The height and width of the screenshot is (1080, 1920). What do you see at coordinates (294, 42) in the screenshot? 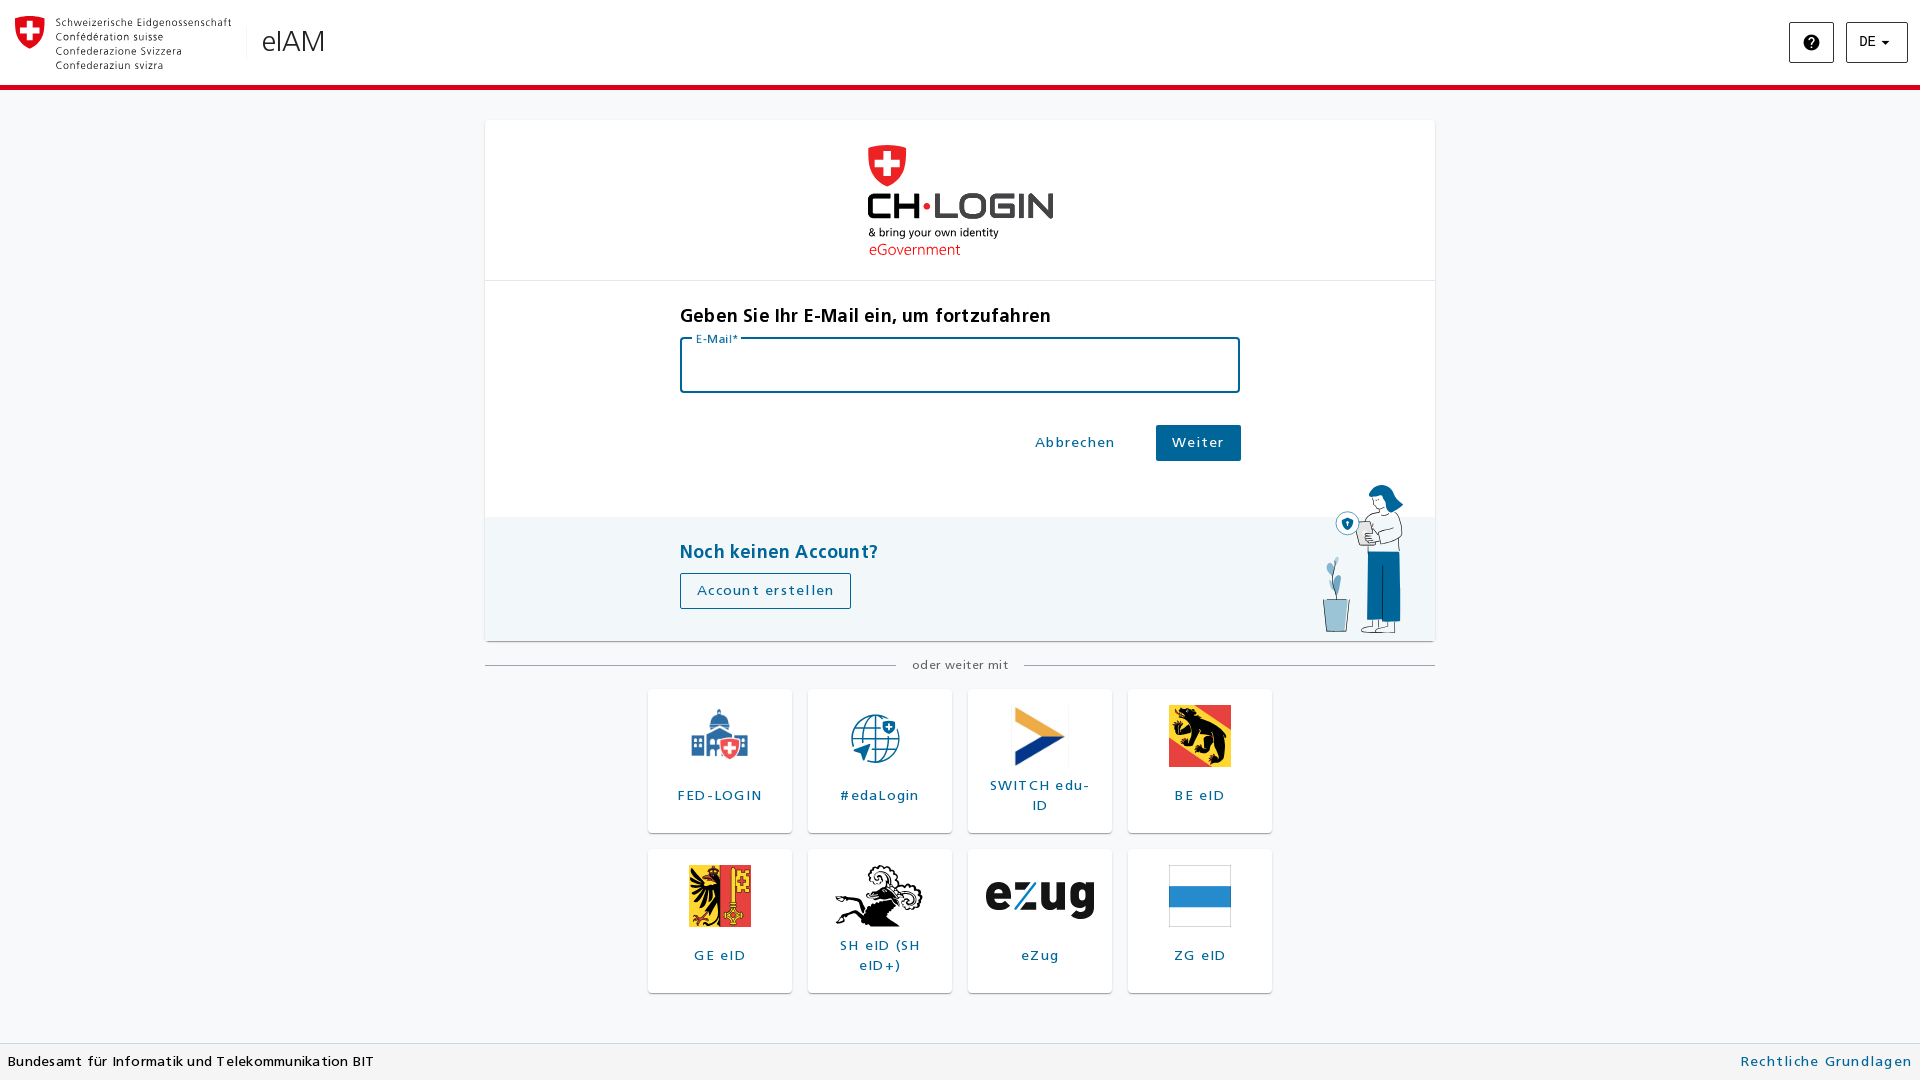
I see `eIAM` at bounding box center [294, 42].